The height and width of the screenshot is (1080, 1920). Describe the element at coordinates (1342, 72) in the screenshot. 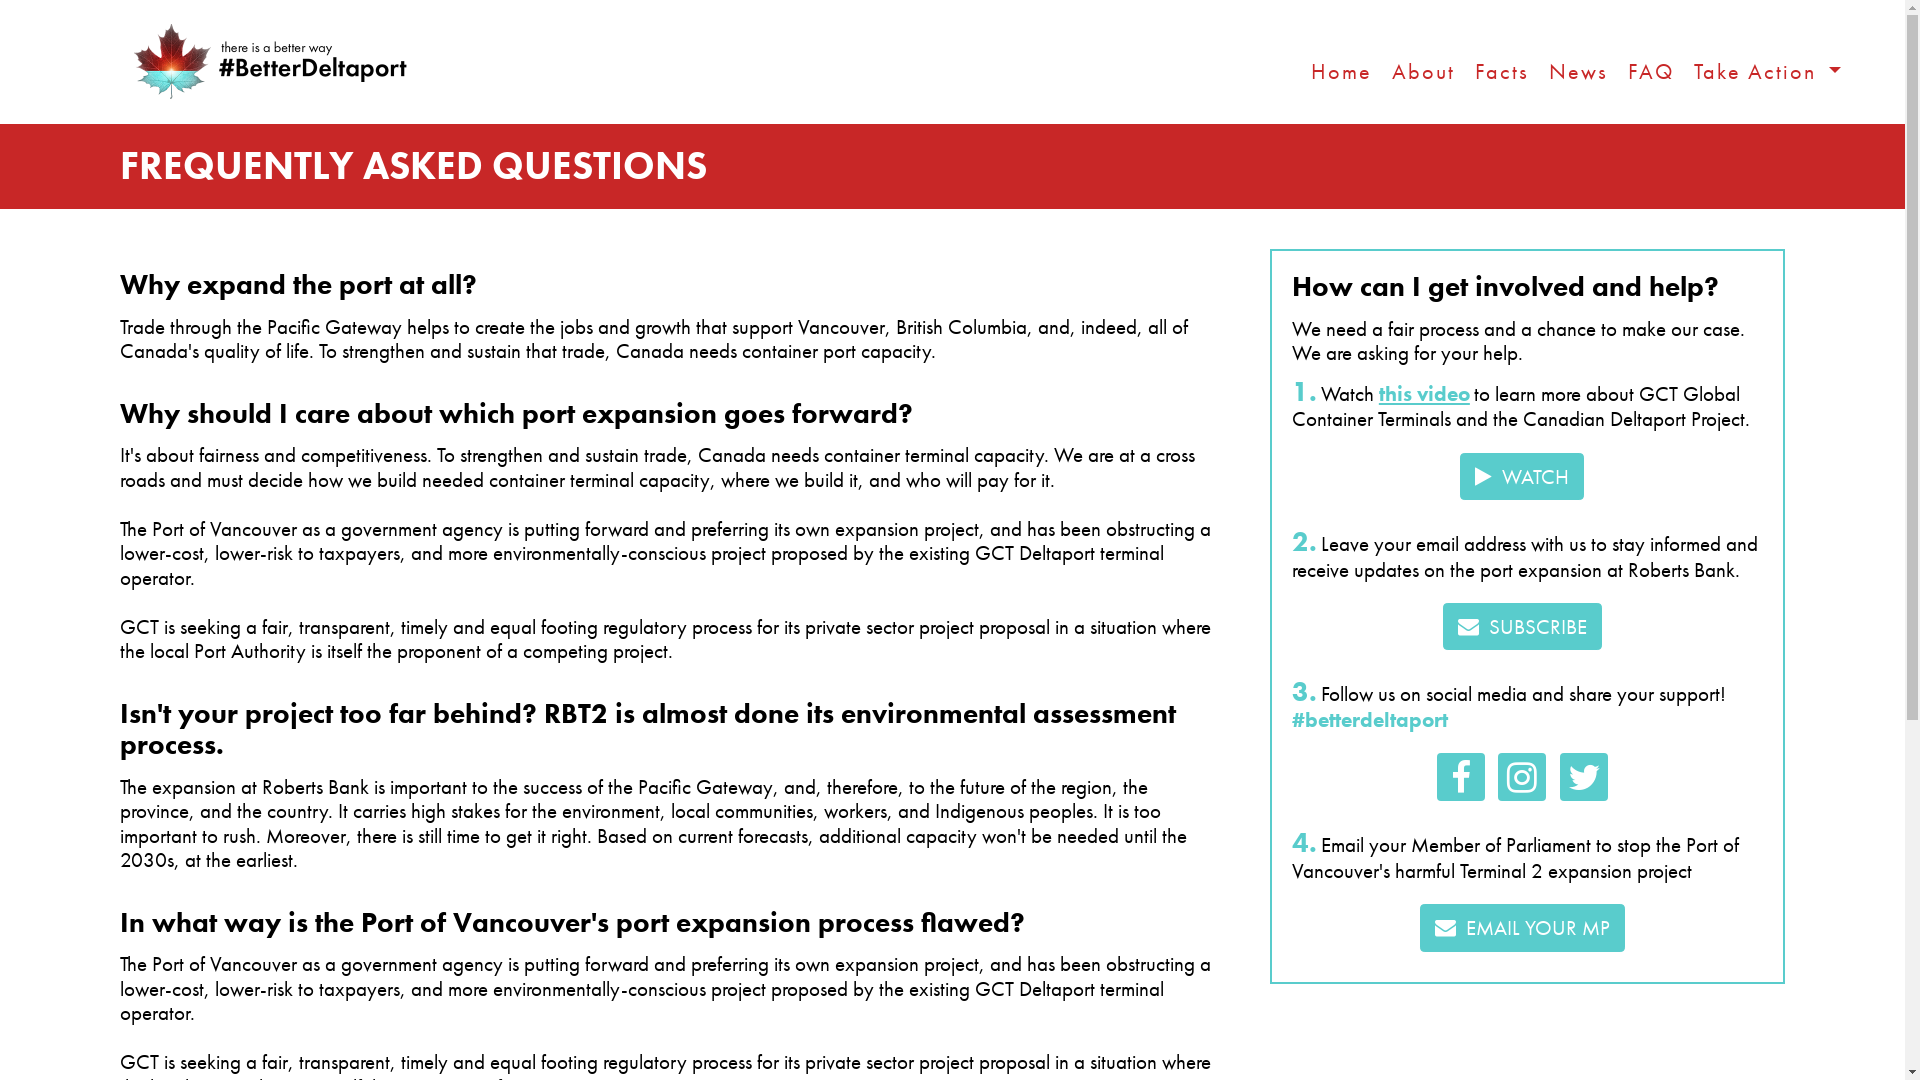

I see `Home` at that location.